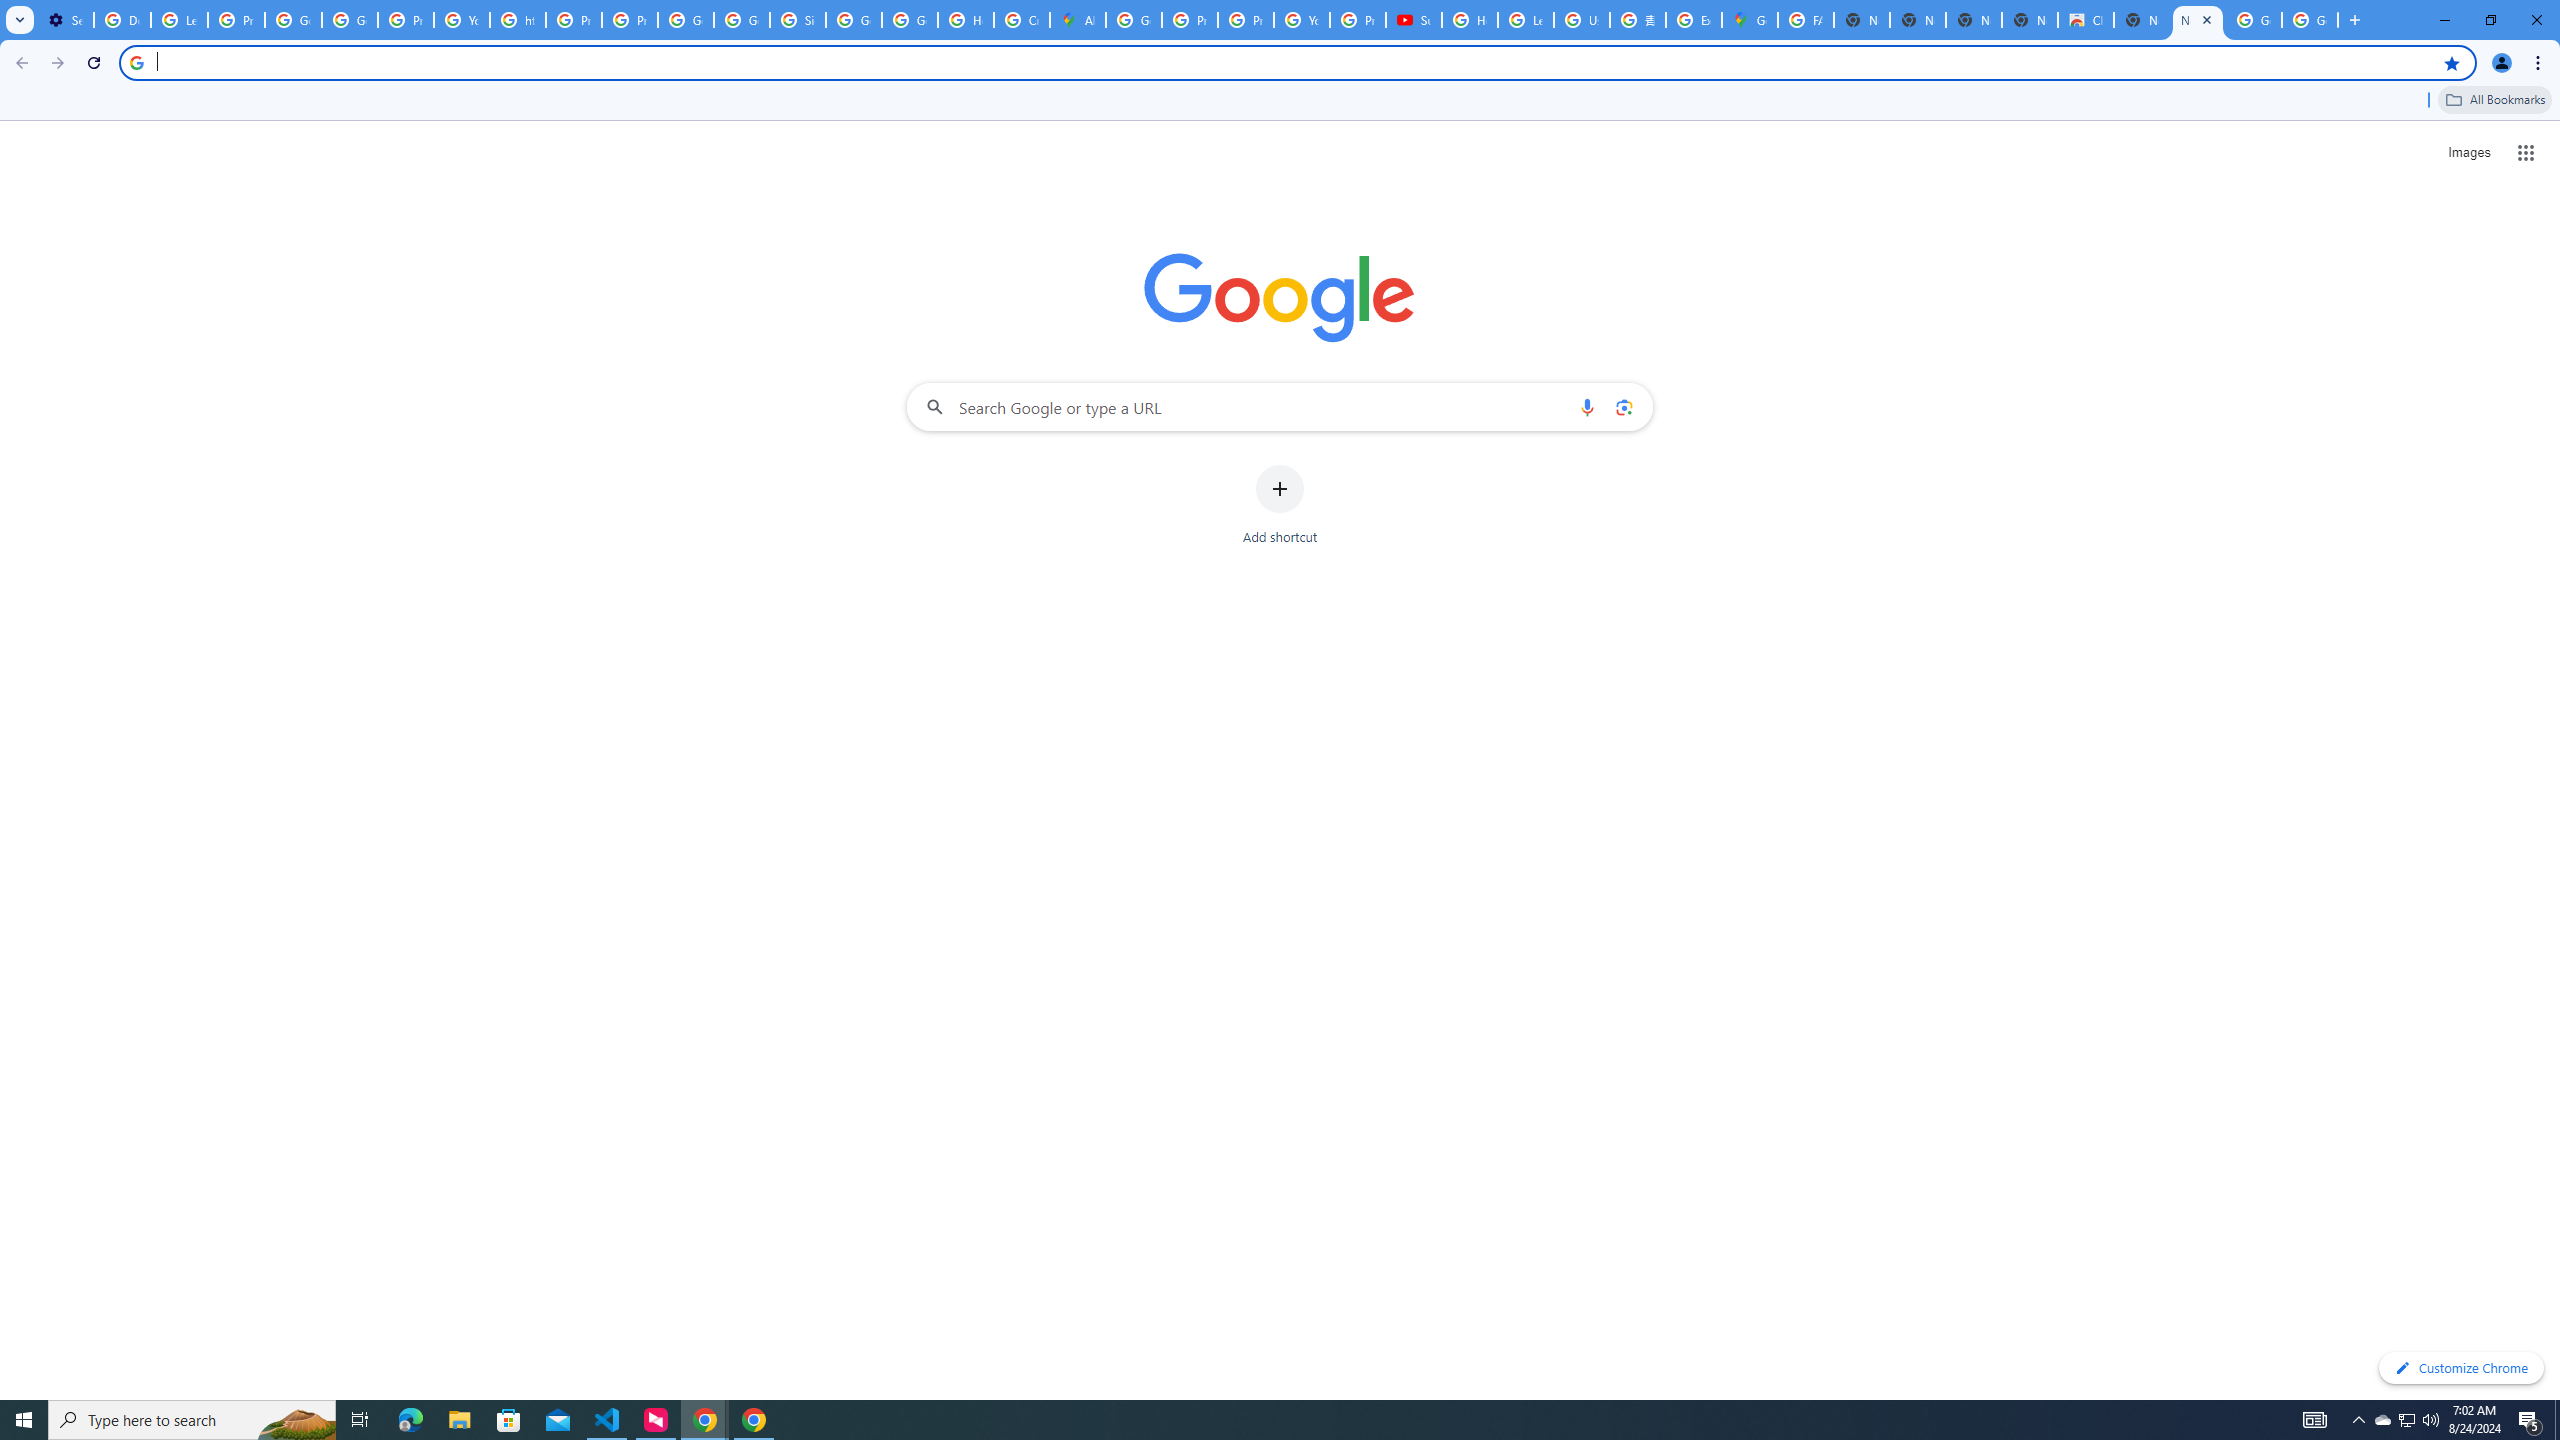 The width and height of the screenshot is (2560, 1440). Describe the element at coordinates (2085, 20) in the screenshot. I see `Chrome Web Store` at that location.